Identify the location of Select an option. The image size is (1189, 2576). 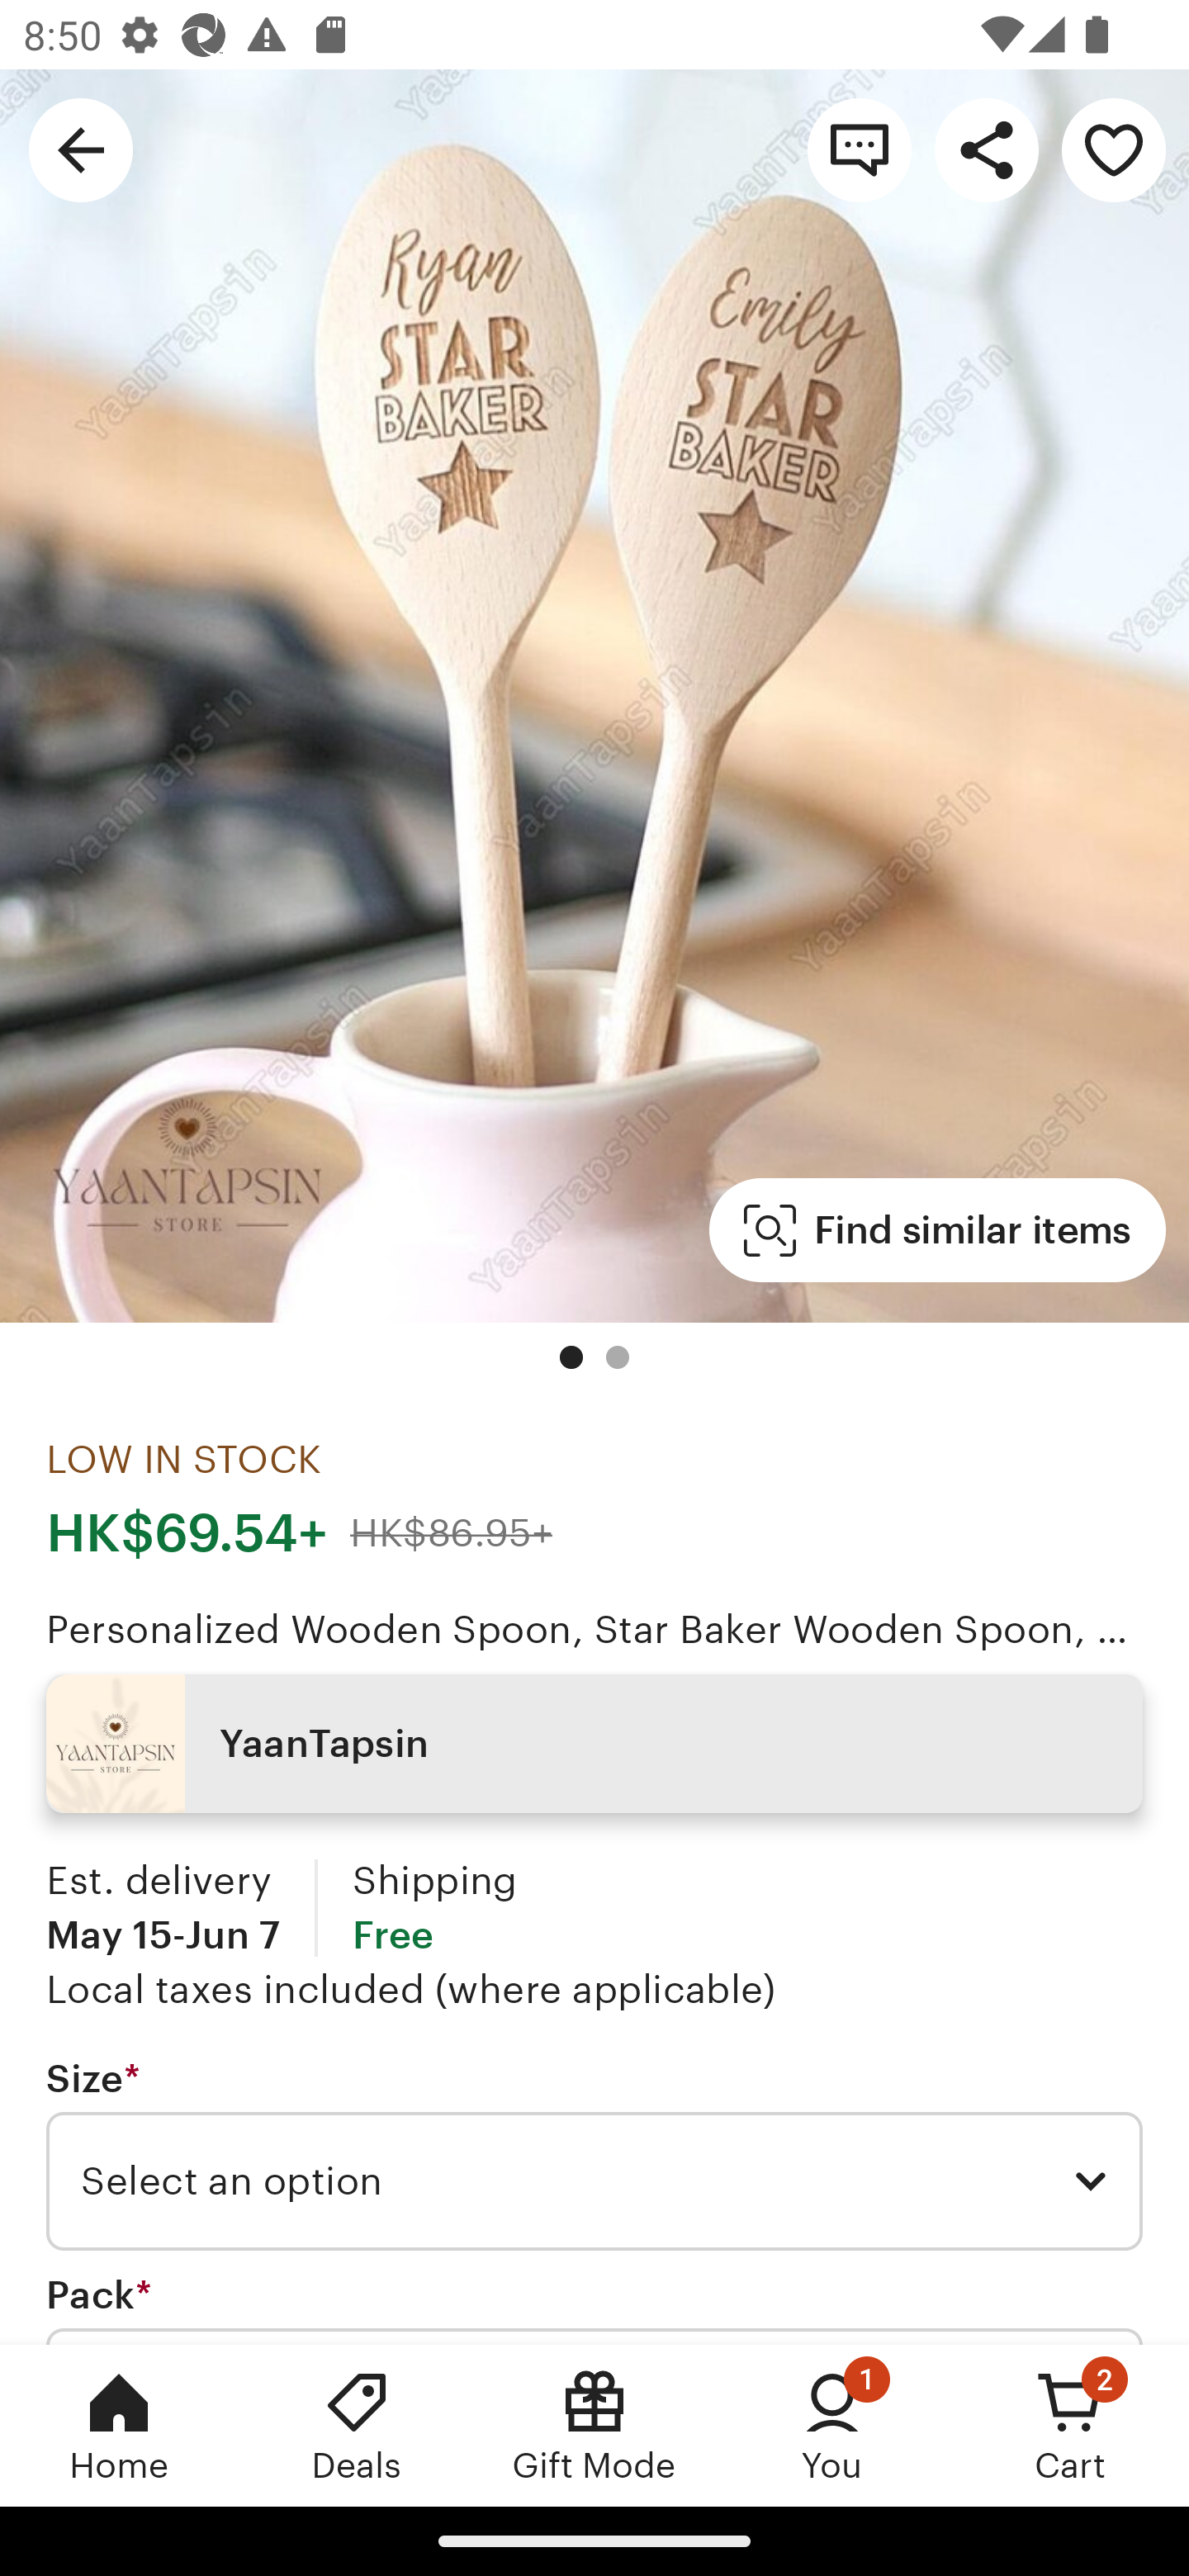
(594, 2181).